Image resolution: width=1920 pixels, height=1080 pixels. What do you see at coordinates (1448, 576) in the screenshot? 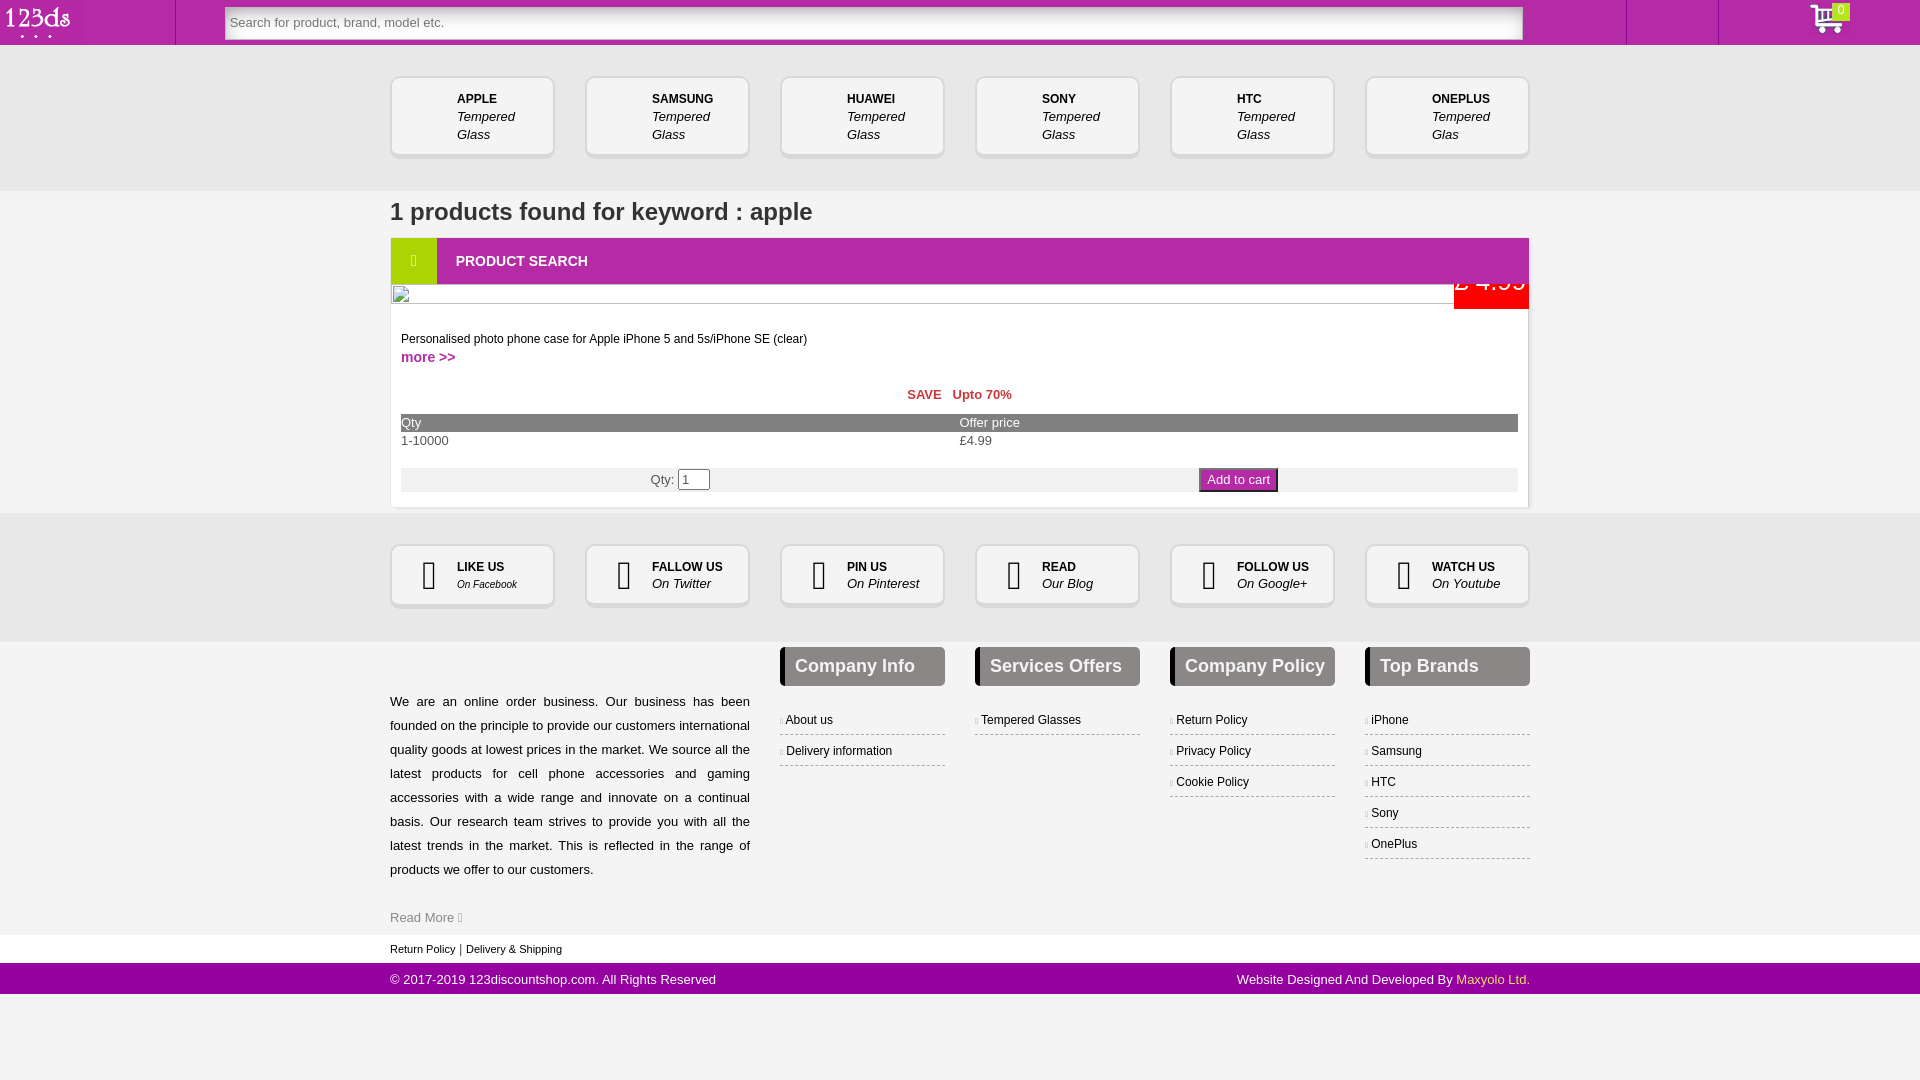
I see `WATCH US
On Youtube` at bounding box center [1448, 576].